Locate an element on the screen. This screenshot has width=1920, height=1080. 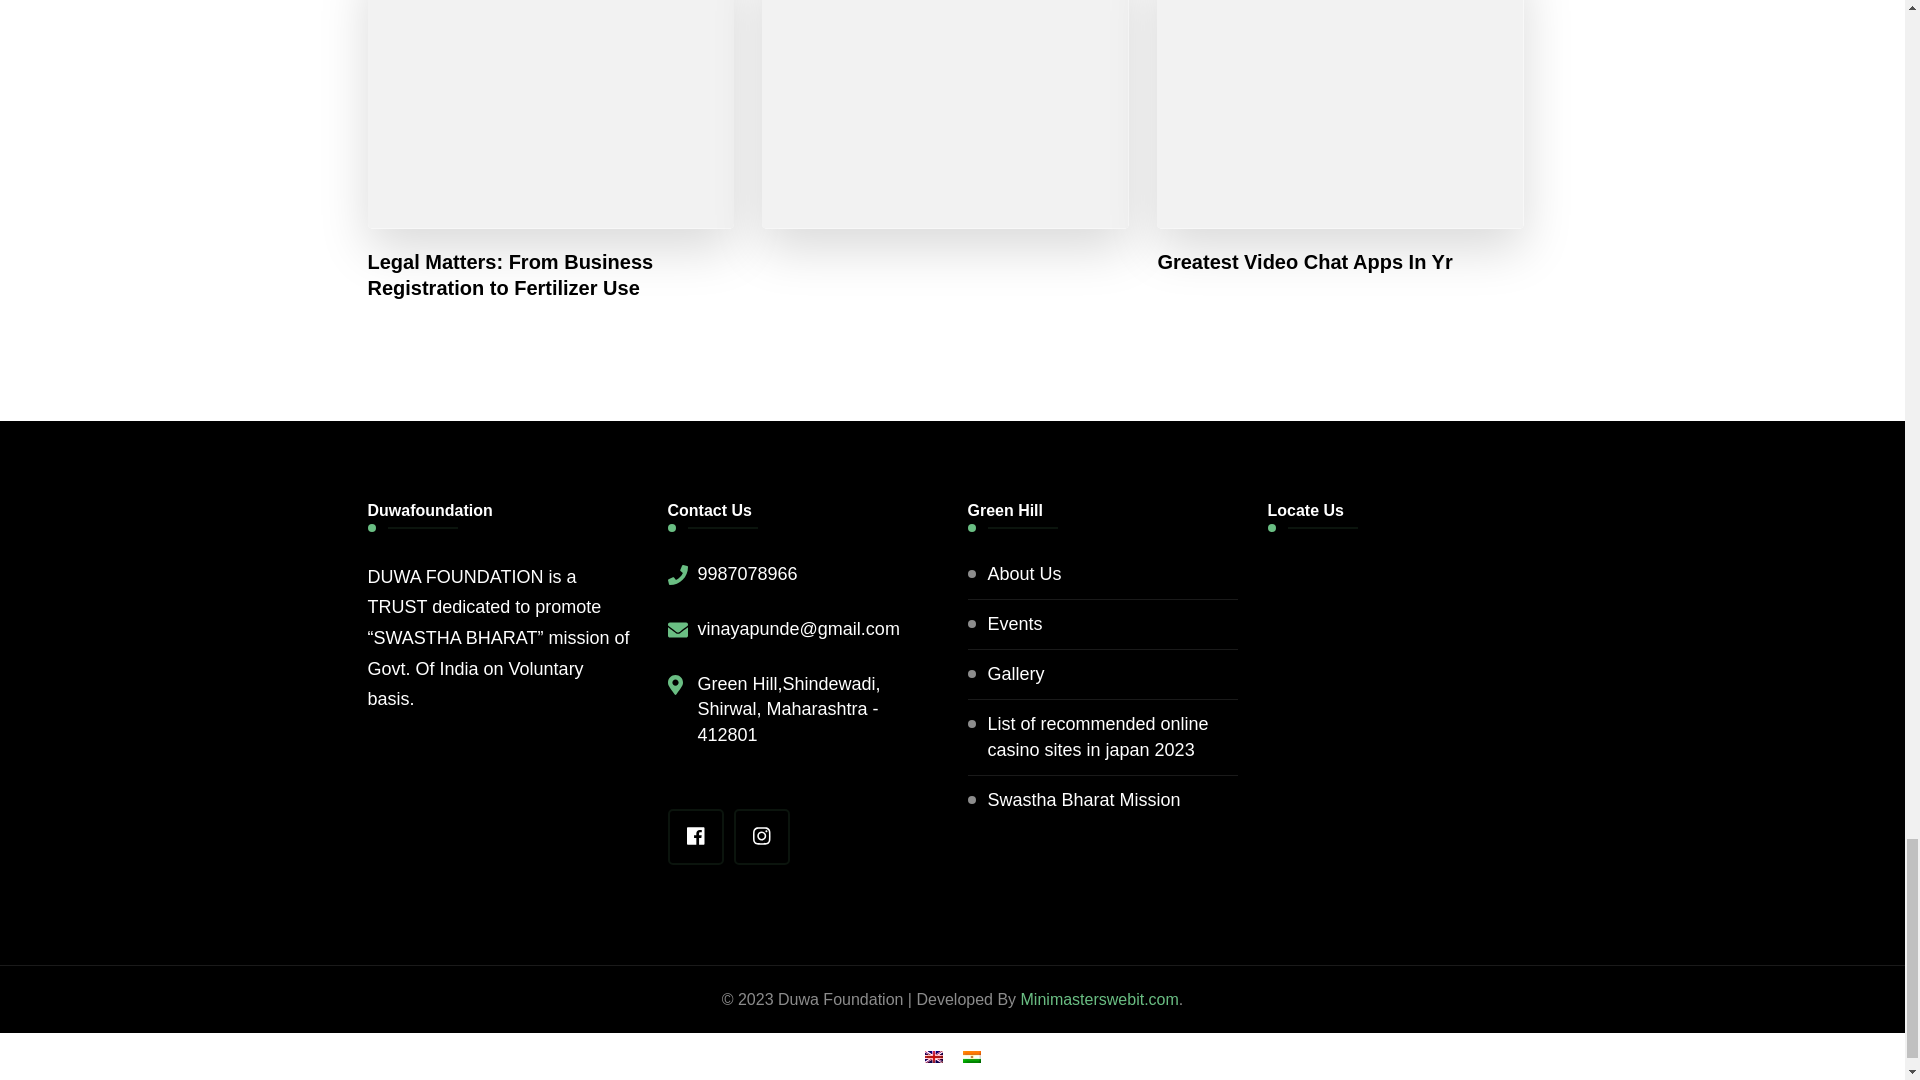
Greatest Video Chat Apps In Yr is located at coordinates (1304, 262).